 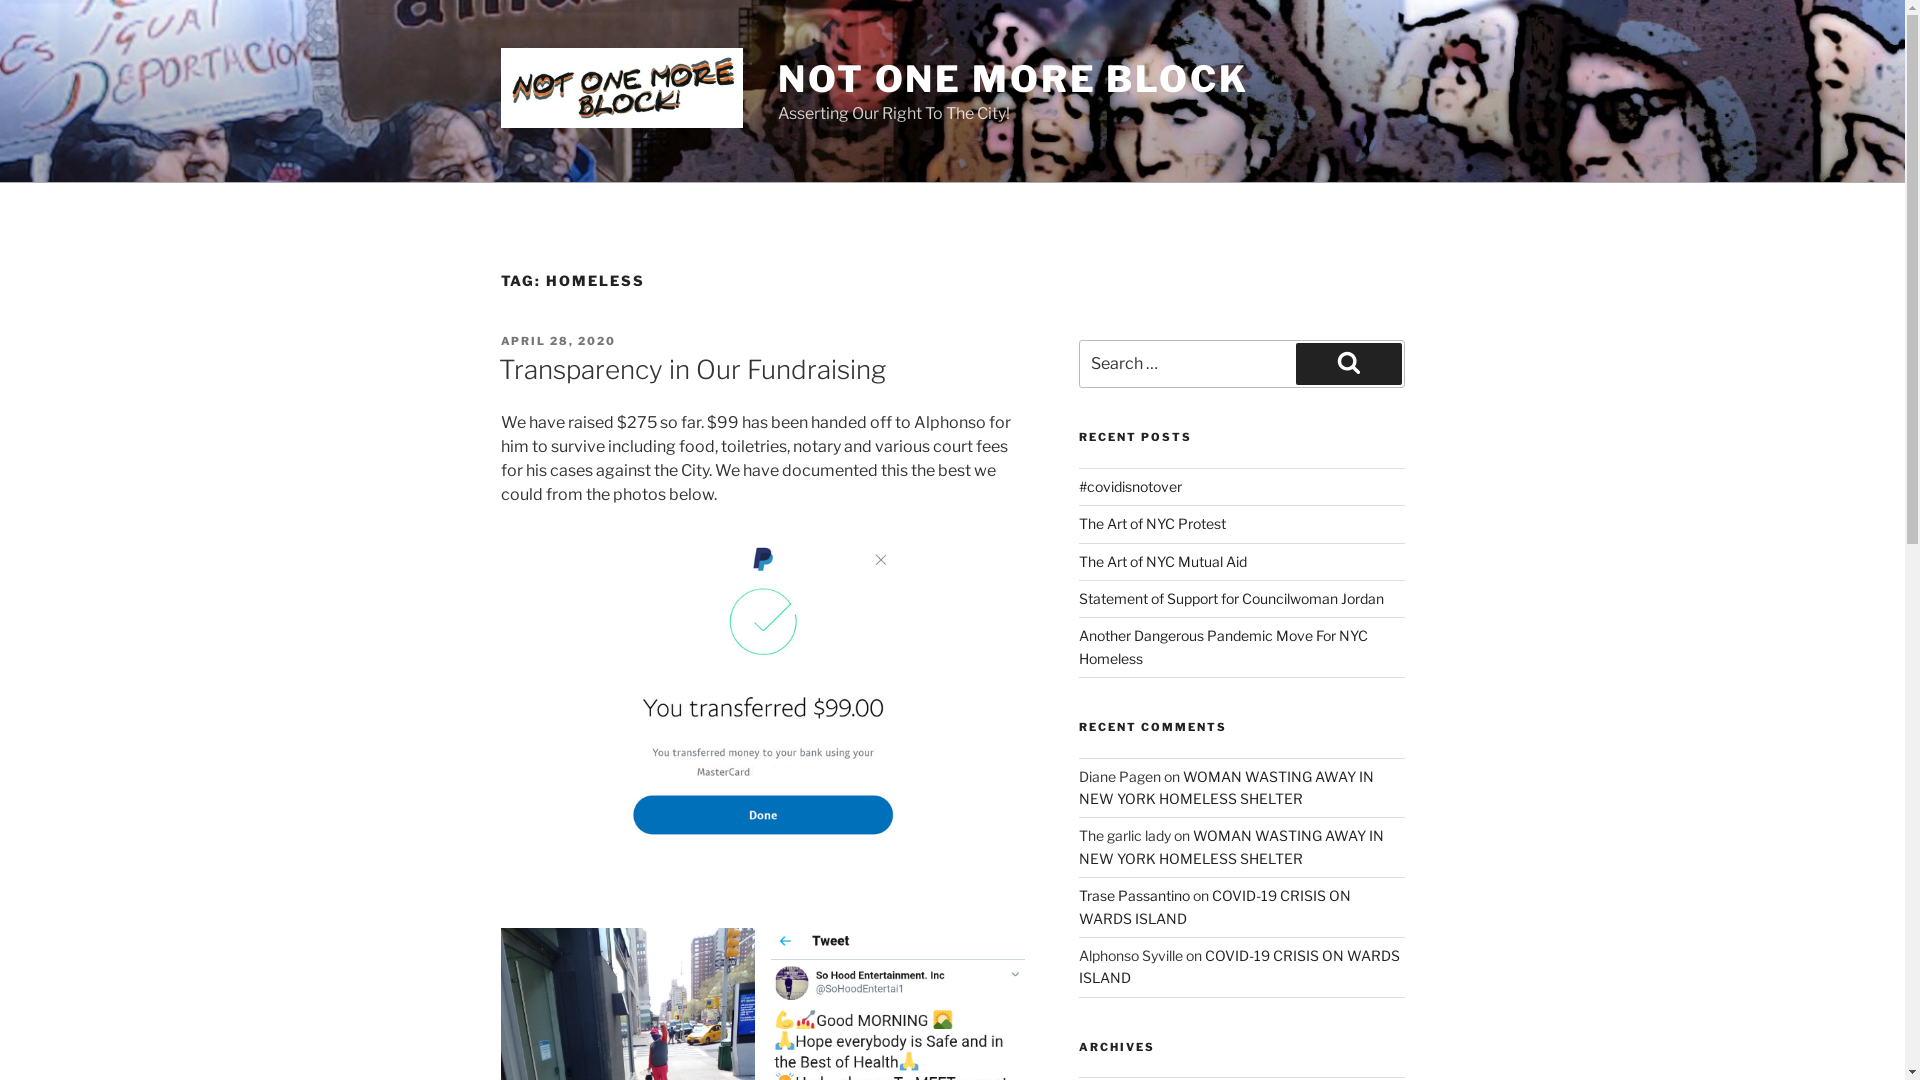 What do you see at coordinates (1014, 79) in the screenshot?
I see `NOT ONE MORE BLOCK` at bounding box center [1014, 79].